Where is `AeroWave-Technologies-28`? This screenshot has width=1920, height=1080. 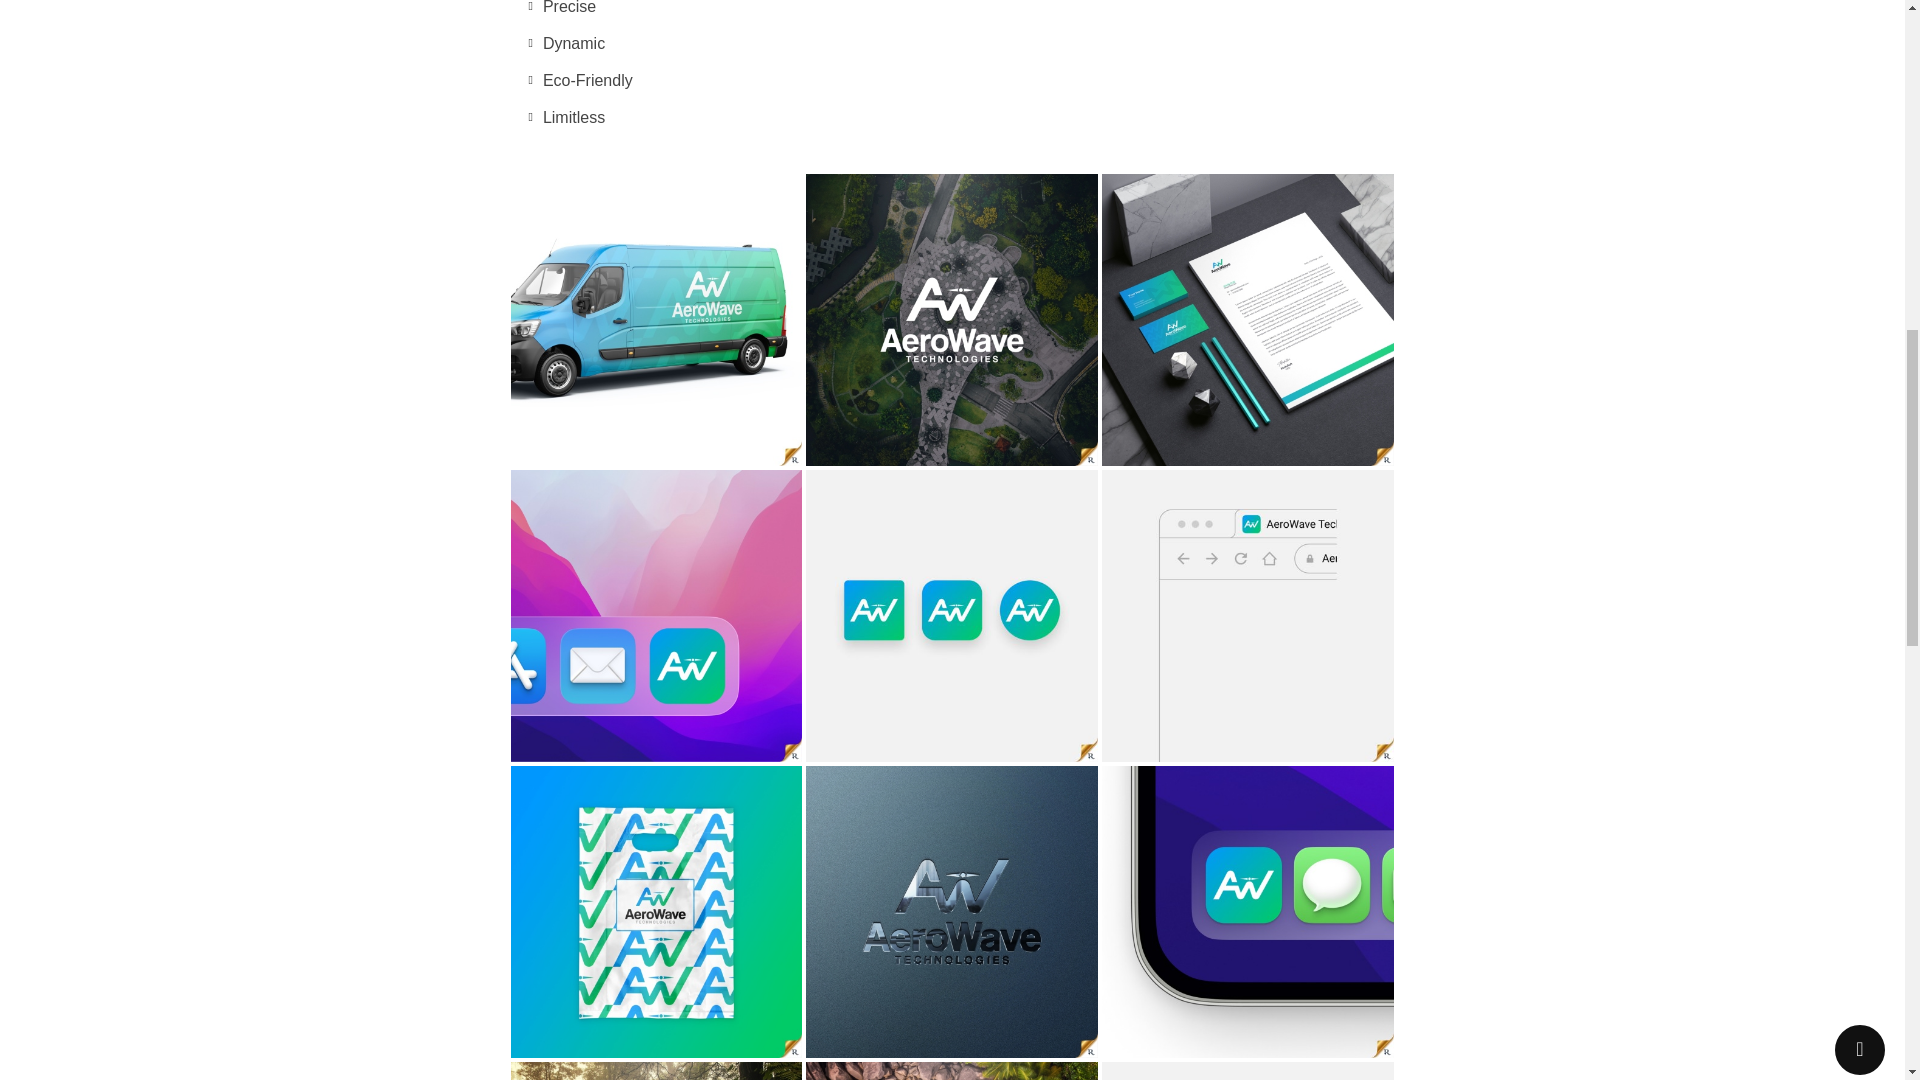 AeroWave-Technologies-28 is located at coordinates (952, 319).